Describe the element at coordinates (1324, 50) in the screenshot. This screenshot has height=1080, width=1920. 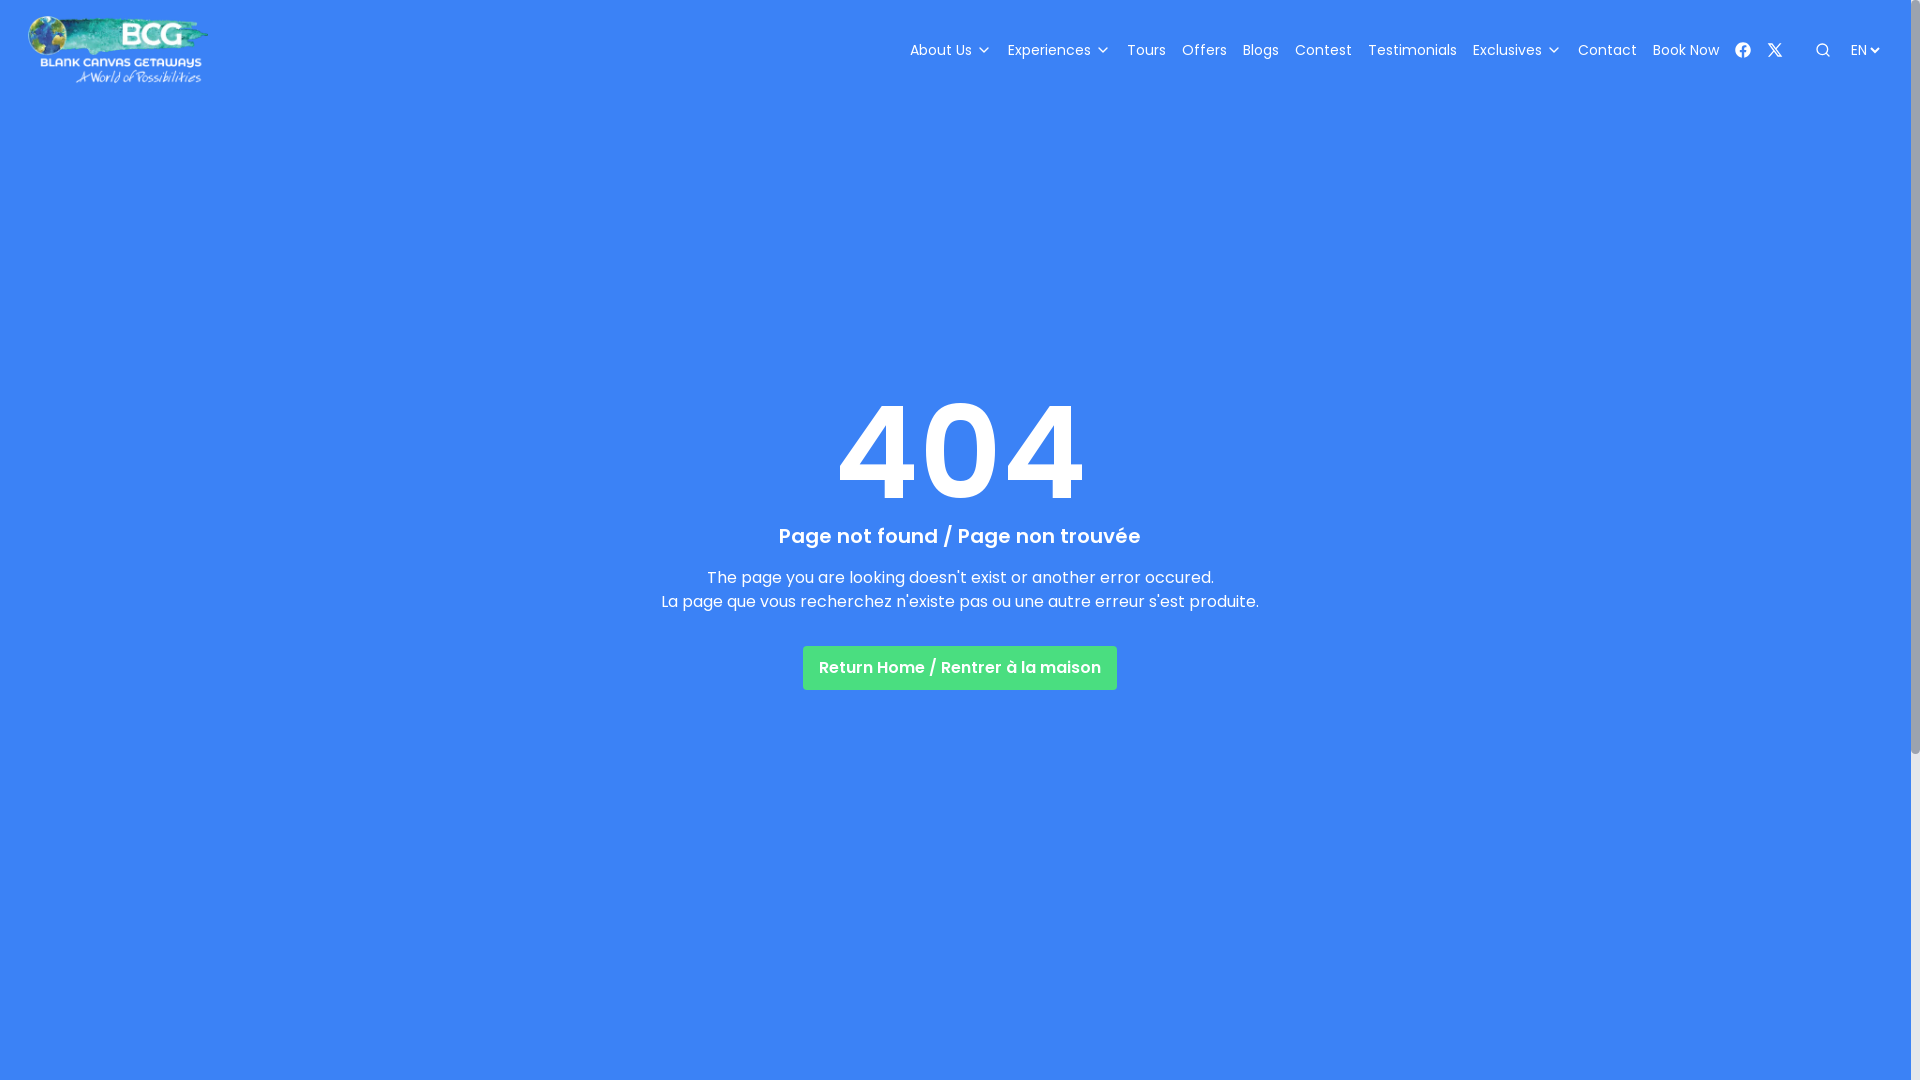
I see `Contest` at that location.